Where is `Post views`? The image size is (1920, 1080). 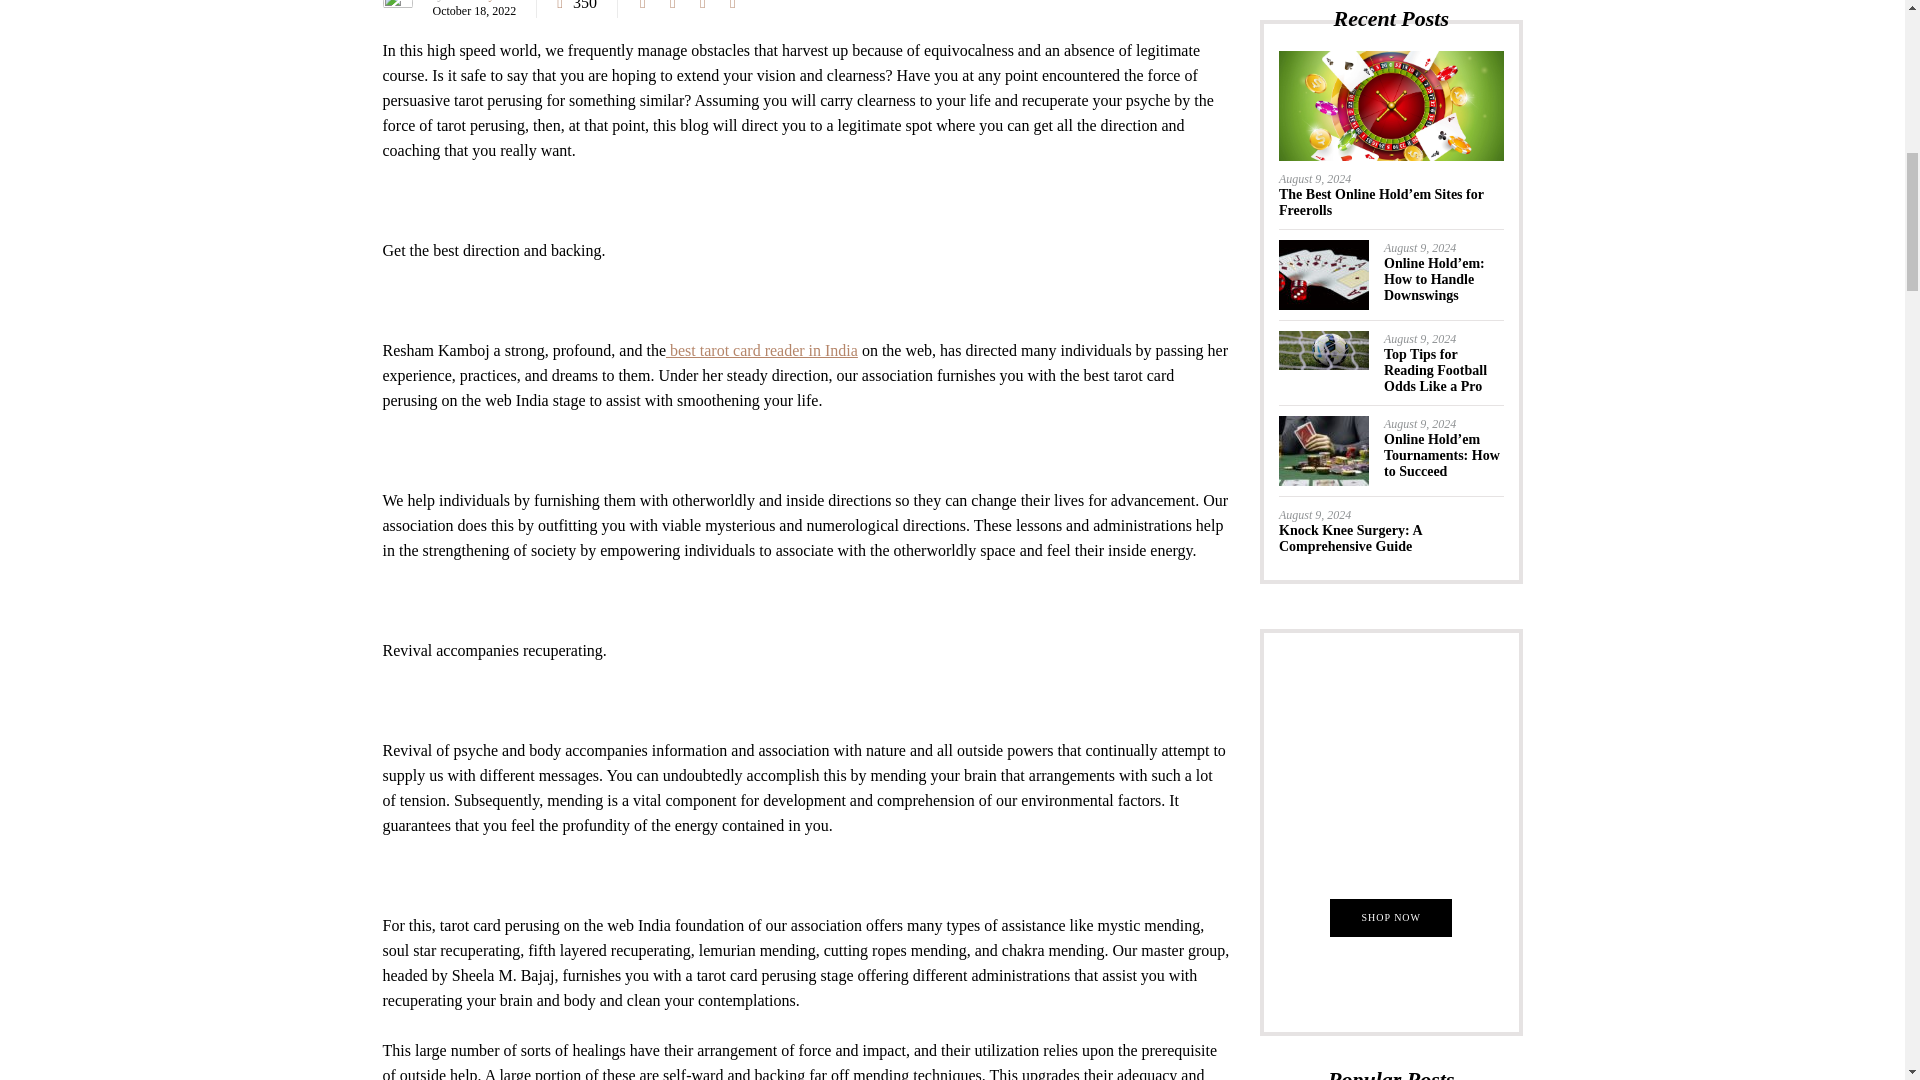
Post views is located at coordinates (578, 9).